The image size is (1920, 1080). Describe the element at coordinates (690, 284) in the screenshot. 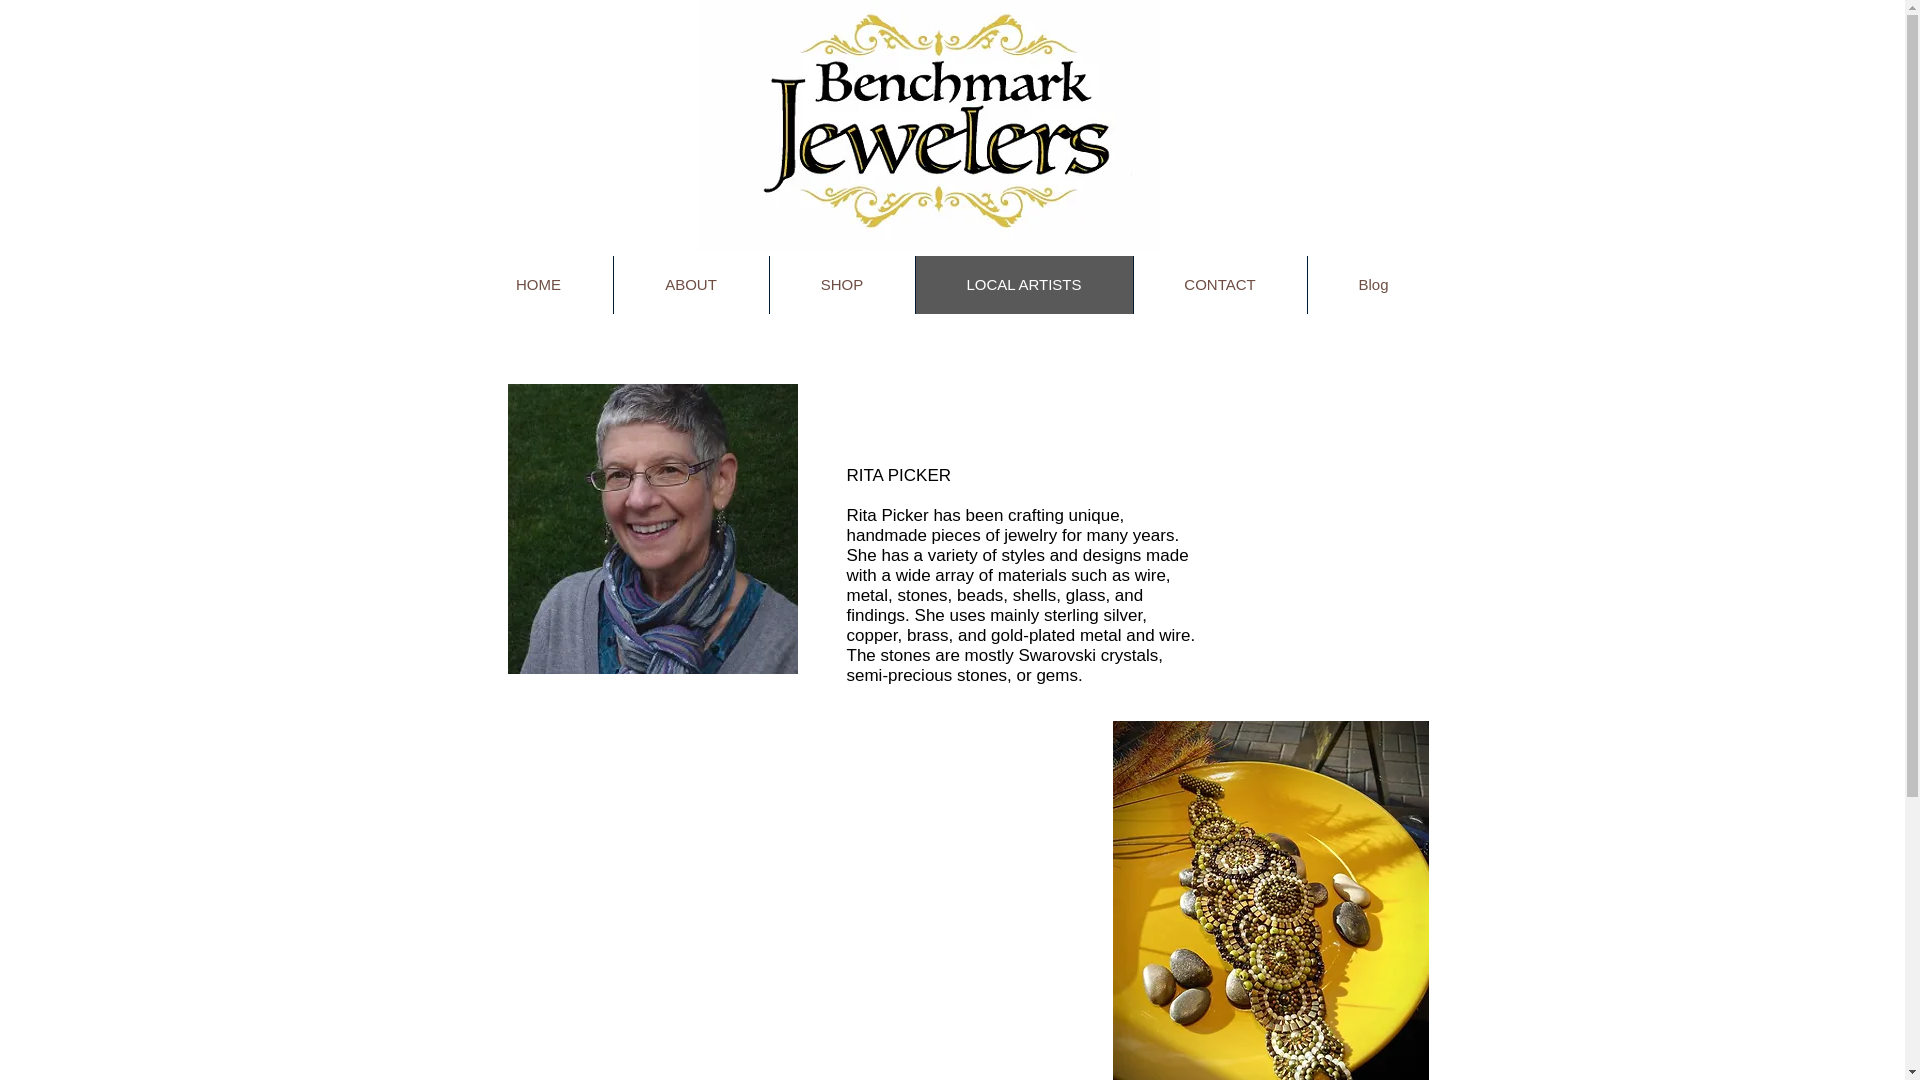

I see `ABOUT` at that location.